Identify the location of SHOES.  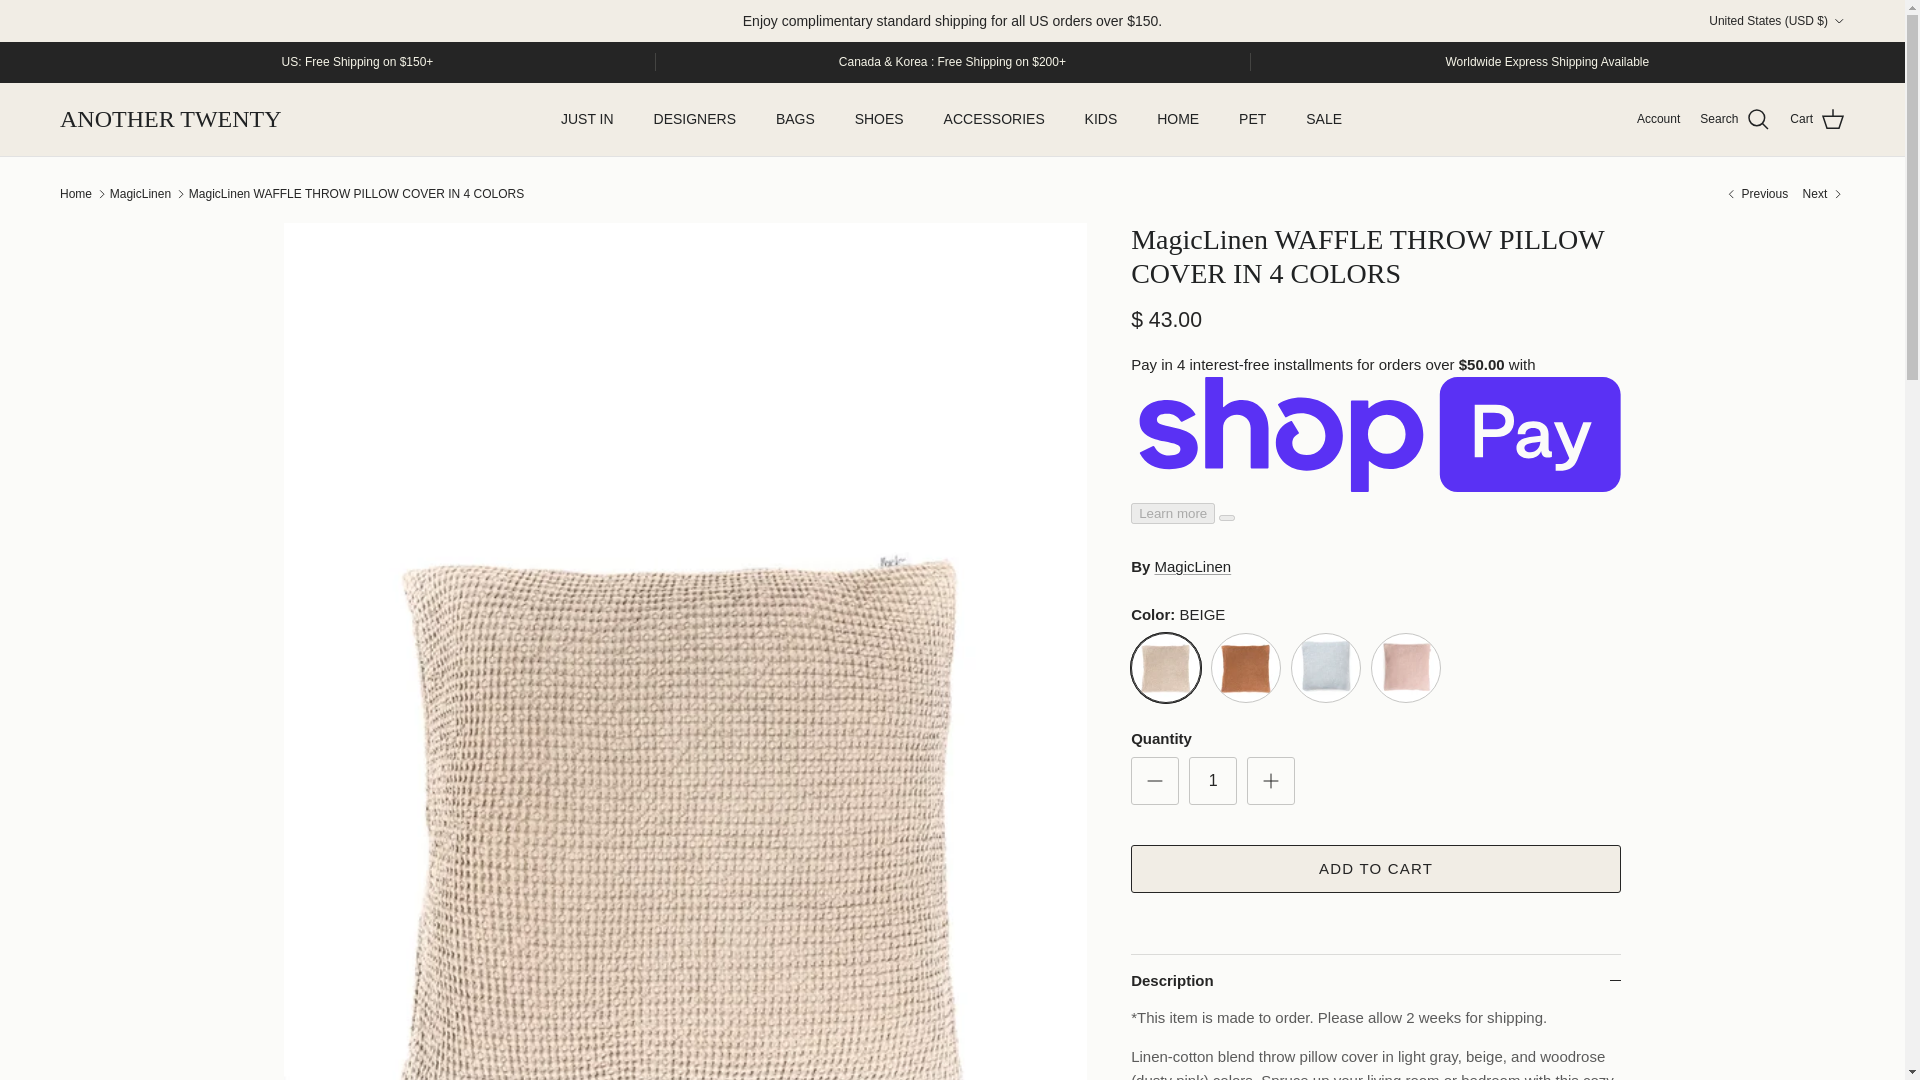
(879, 120).